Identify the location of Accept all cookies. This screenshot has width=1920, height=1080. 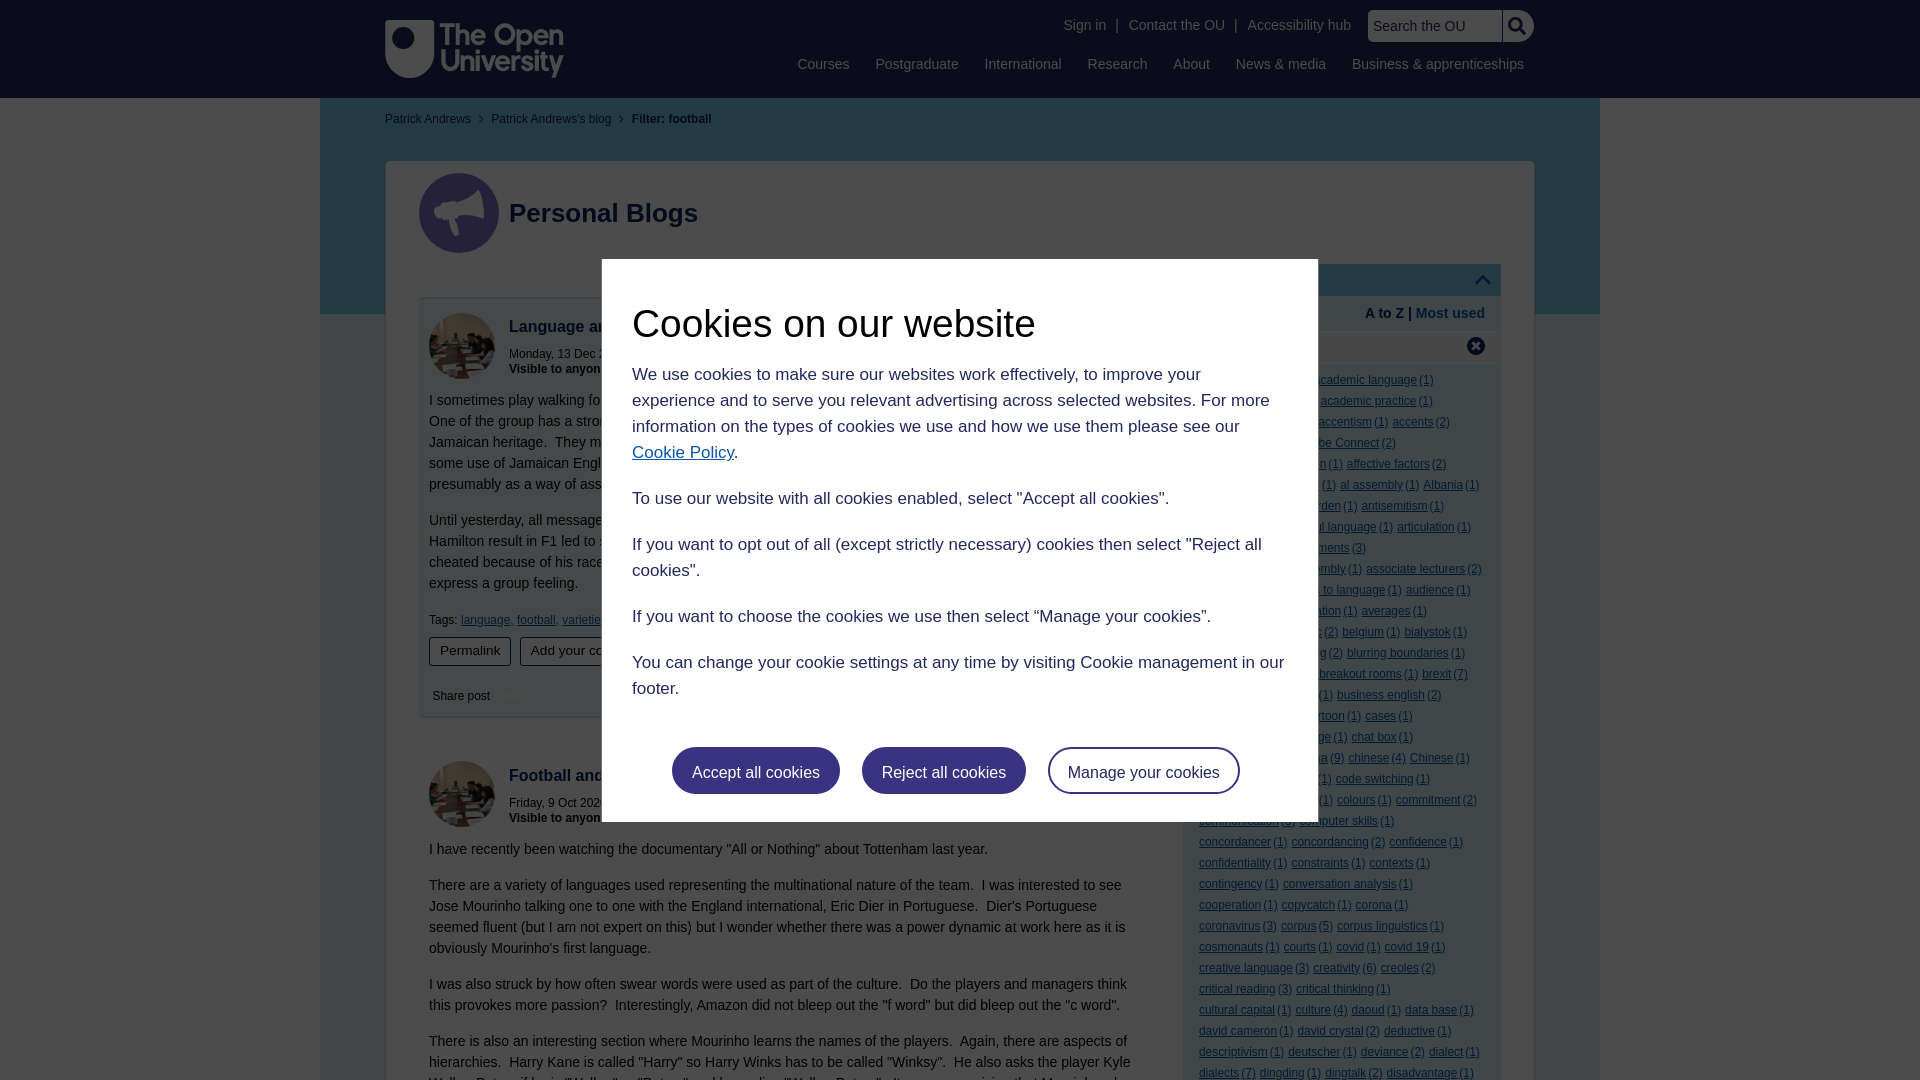
(756, 770).